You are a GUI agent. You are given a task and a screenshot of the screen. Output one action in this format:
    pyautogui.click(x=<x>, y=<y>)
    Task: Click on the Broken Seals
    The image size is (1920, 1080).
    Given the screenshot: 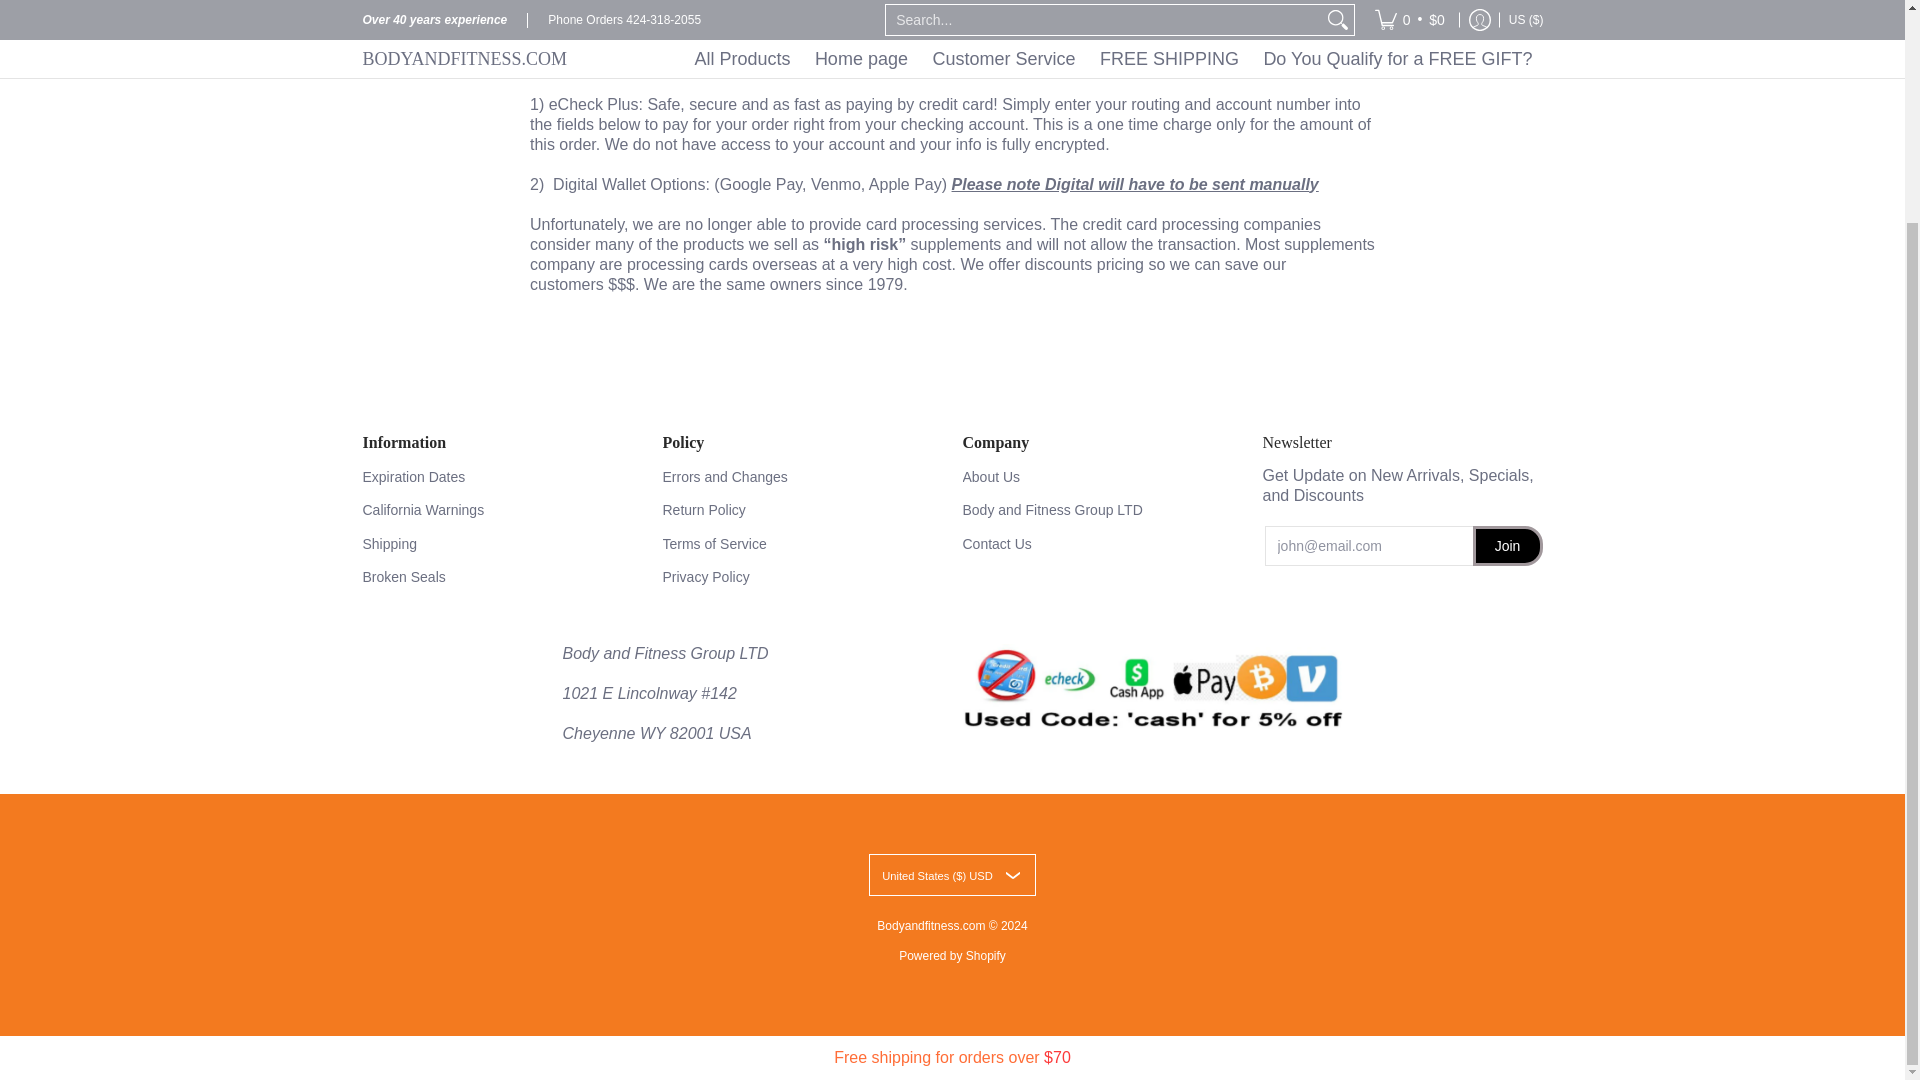 What is the action you would take?
    pyautogui.click(x=502, y=576)
    